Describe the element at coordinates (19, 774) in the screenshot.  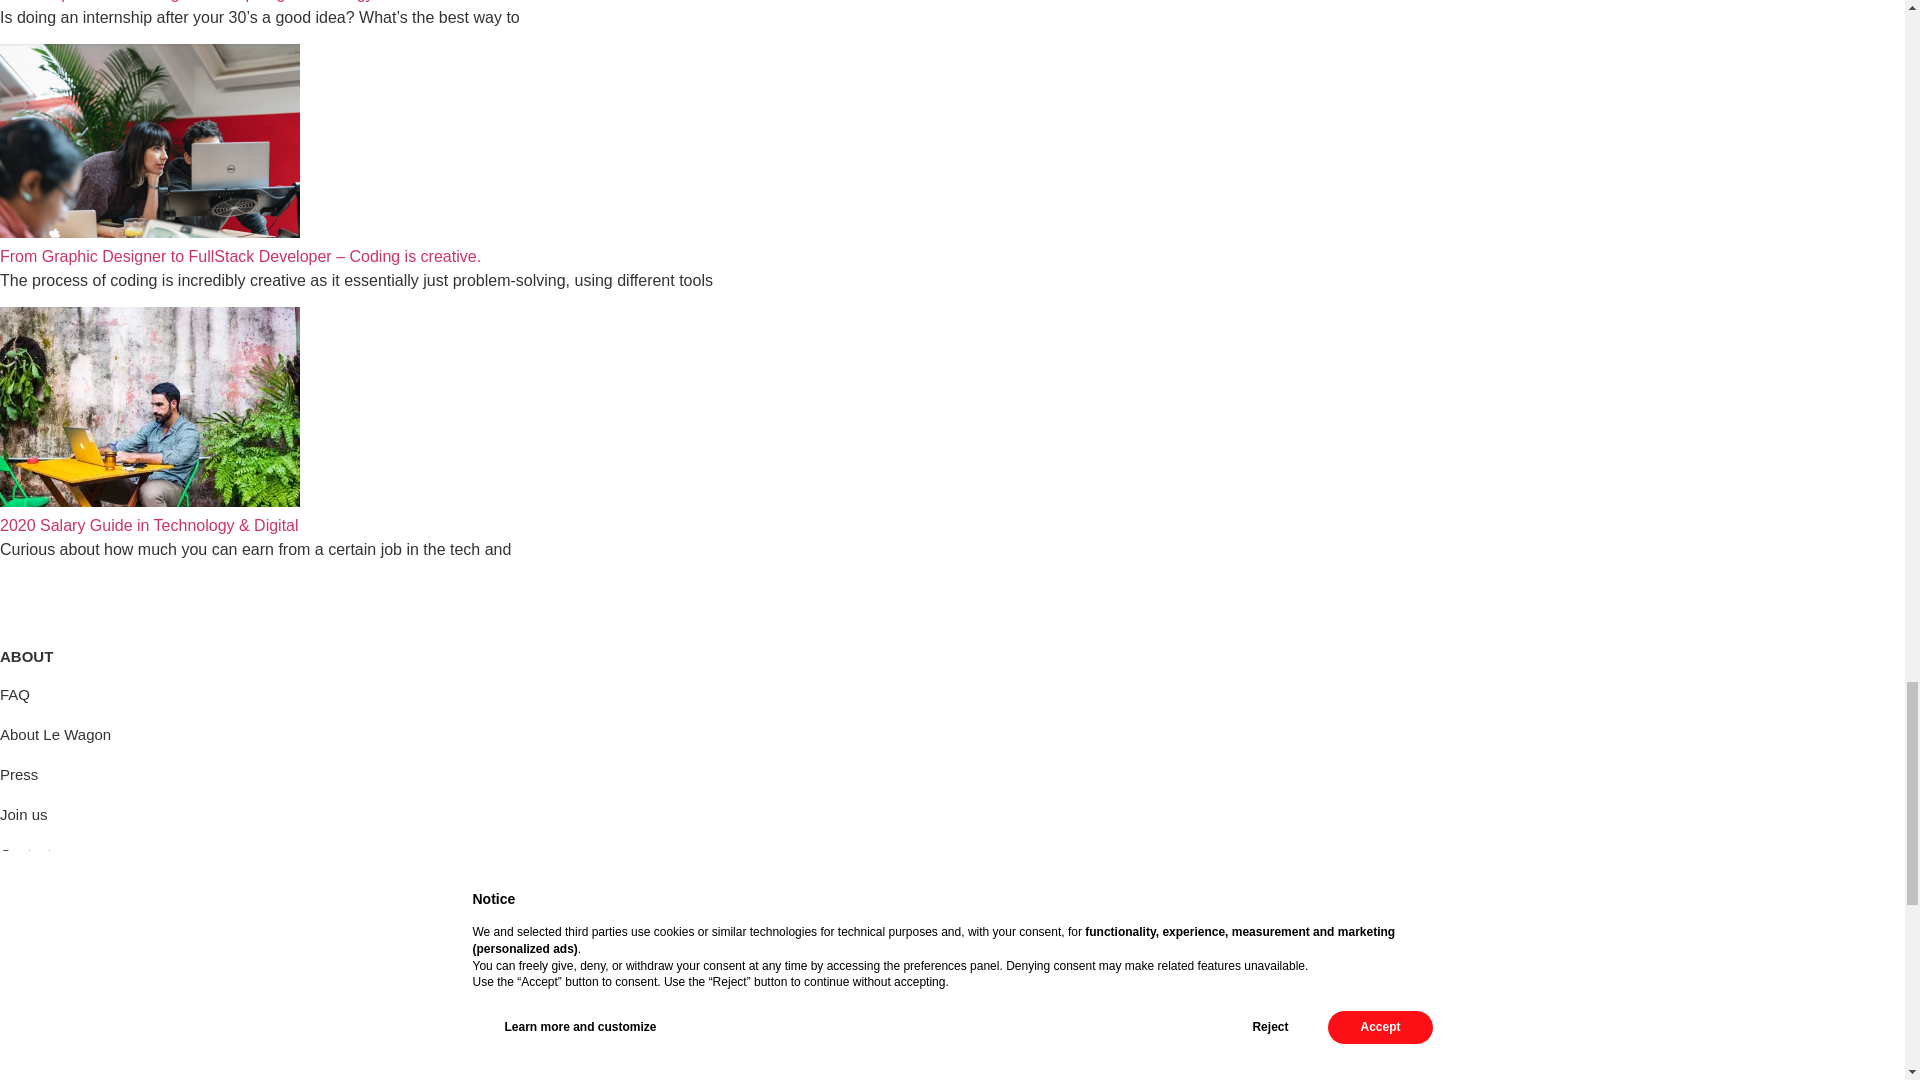
I see `Press` at that location.